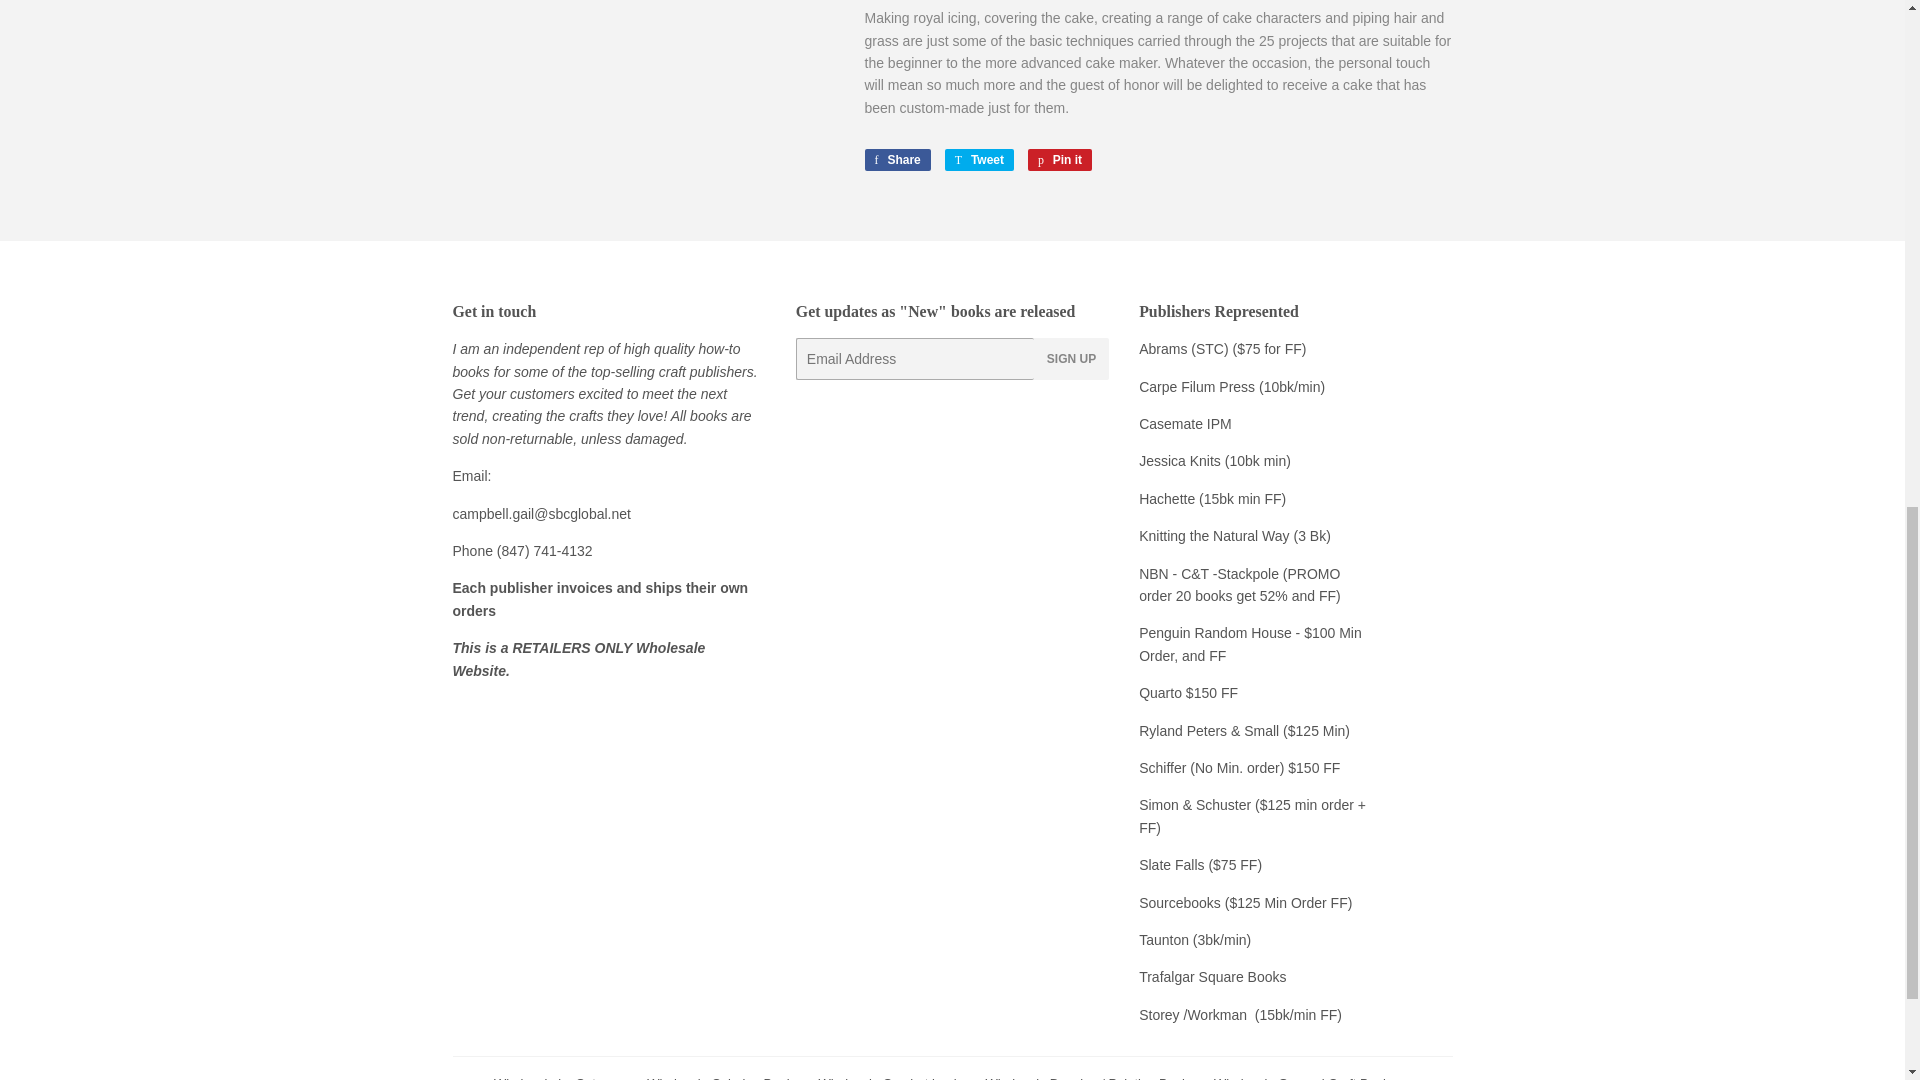 This screenshot has width=1920, height=1080. What do you see at coordinates (978, 160) in the screenshot?
I see `Tweet on Twitter` at bounding box center [978, 160].